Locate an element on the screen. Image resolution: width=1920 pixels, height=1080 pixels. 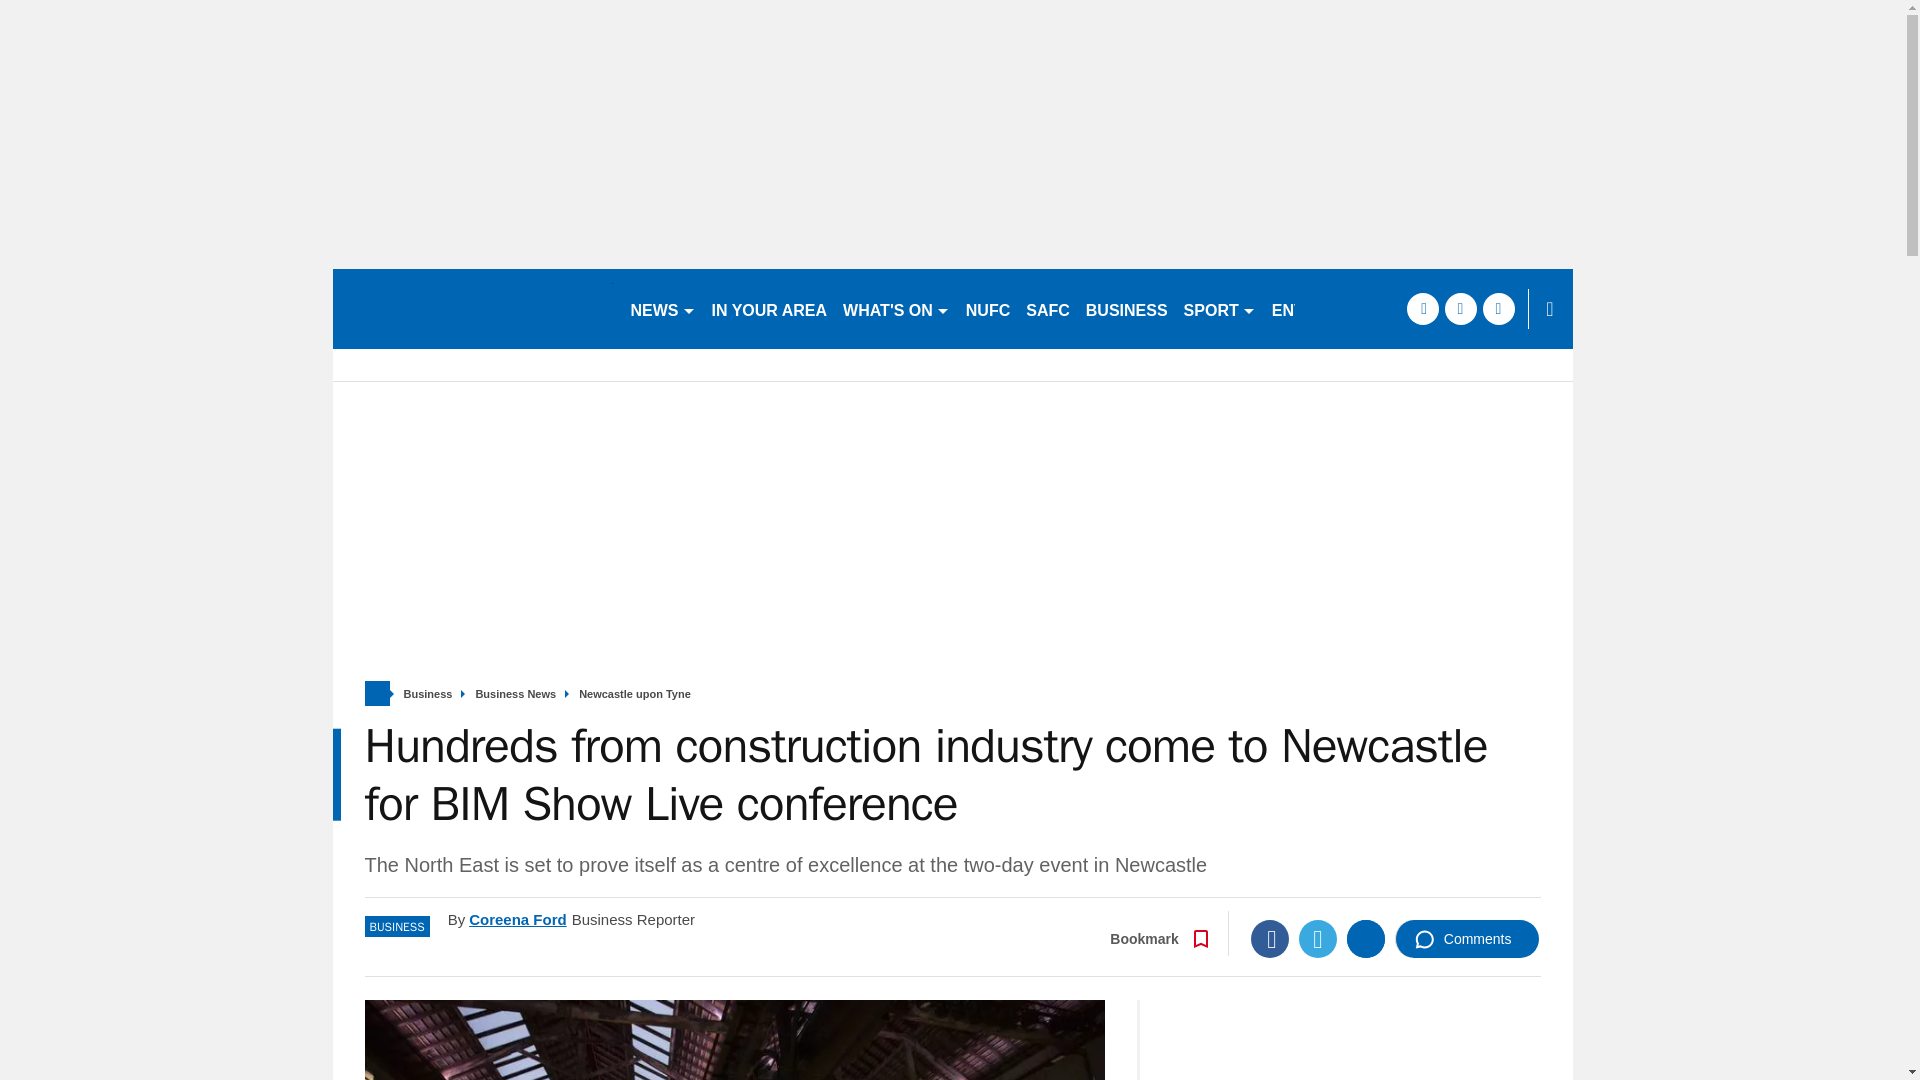
SPORT is located at coordinates (1219, 308).